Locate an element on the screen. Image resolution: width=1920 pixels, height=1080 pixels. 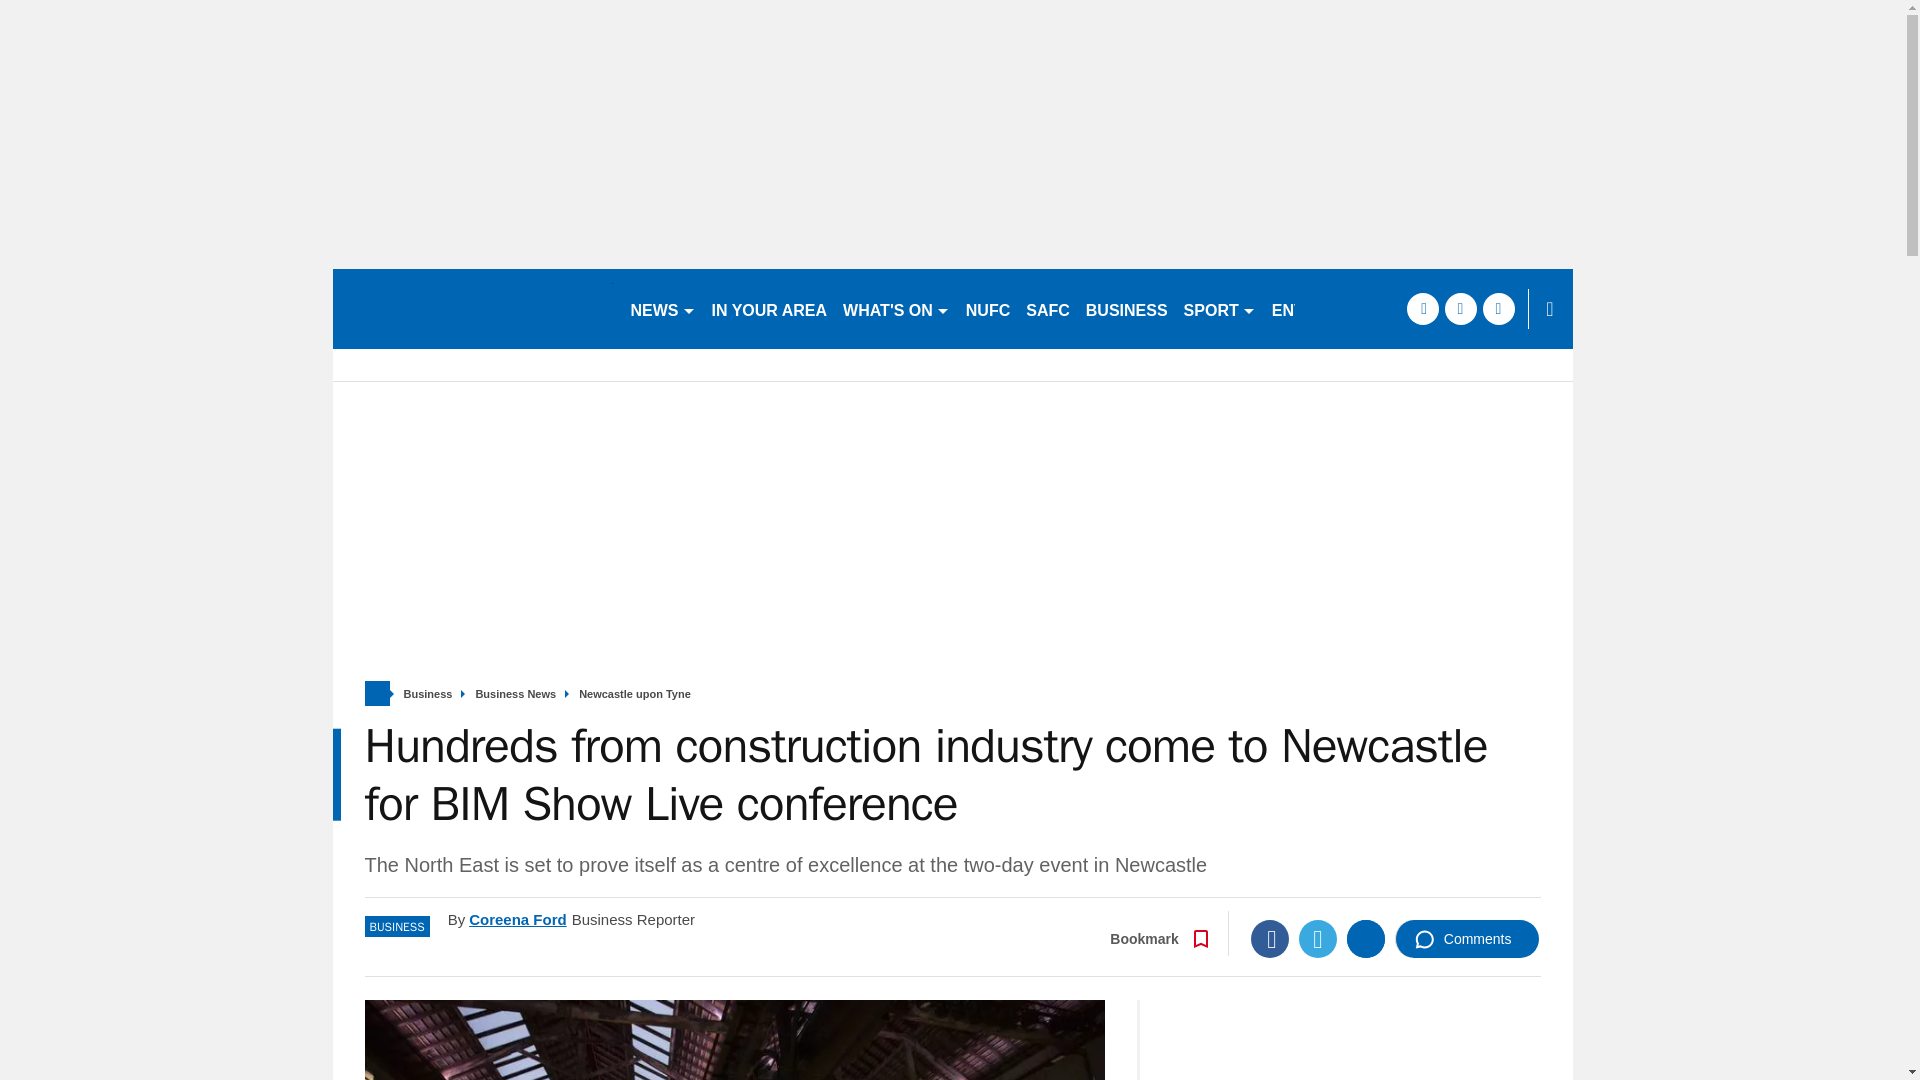
SPORT is located at coordinates (1219, 308).